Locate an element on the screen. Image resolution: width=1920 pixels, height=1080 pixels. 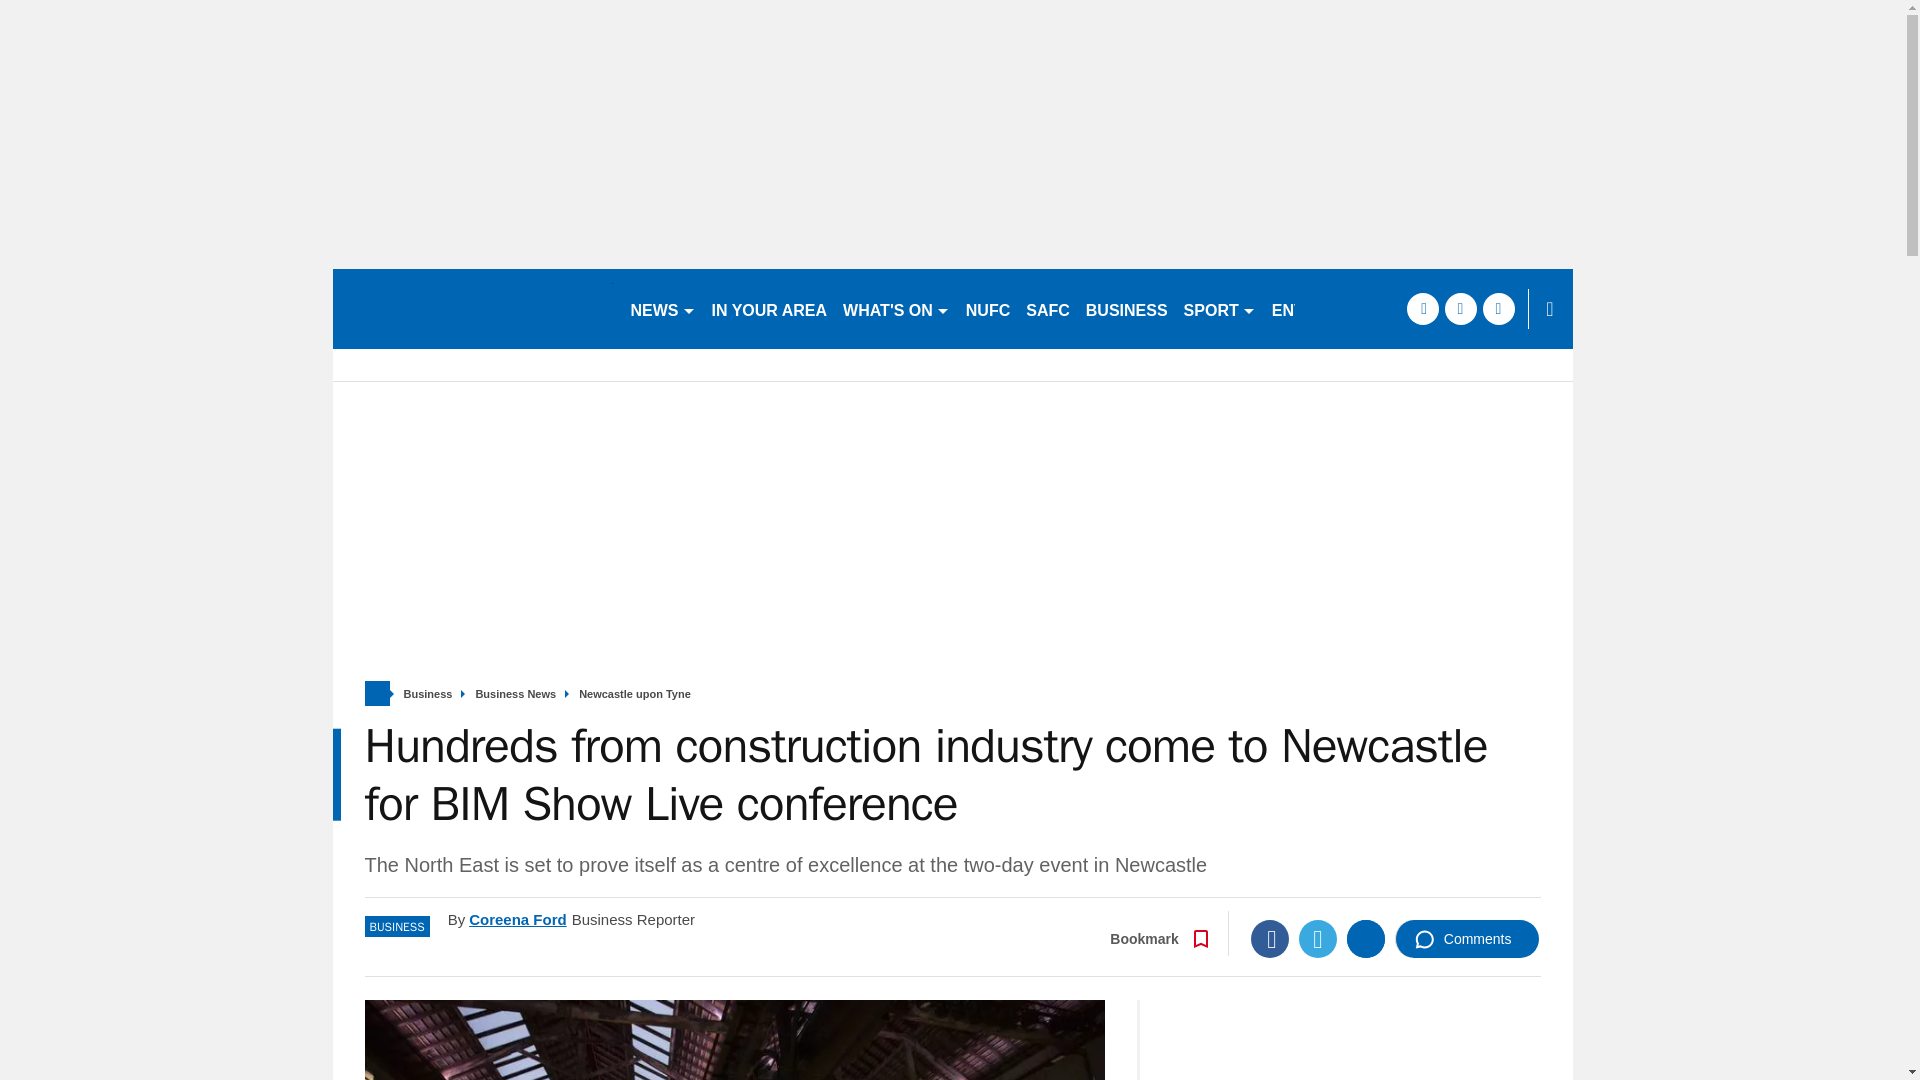
SPORT is located at coordinates (1219, 308).